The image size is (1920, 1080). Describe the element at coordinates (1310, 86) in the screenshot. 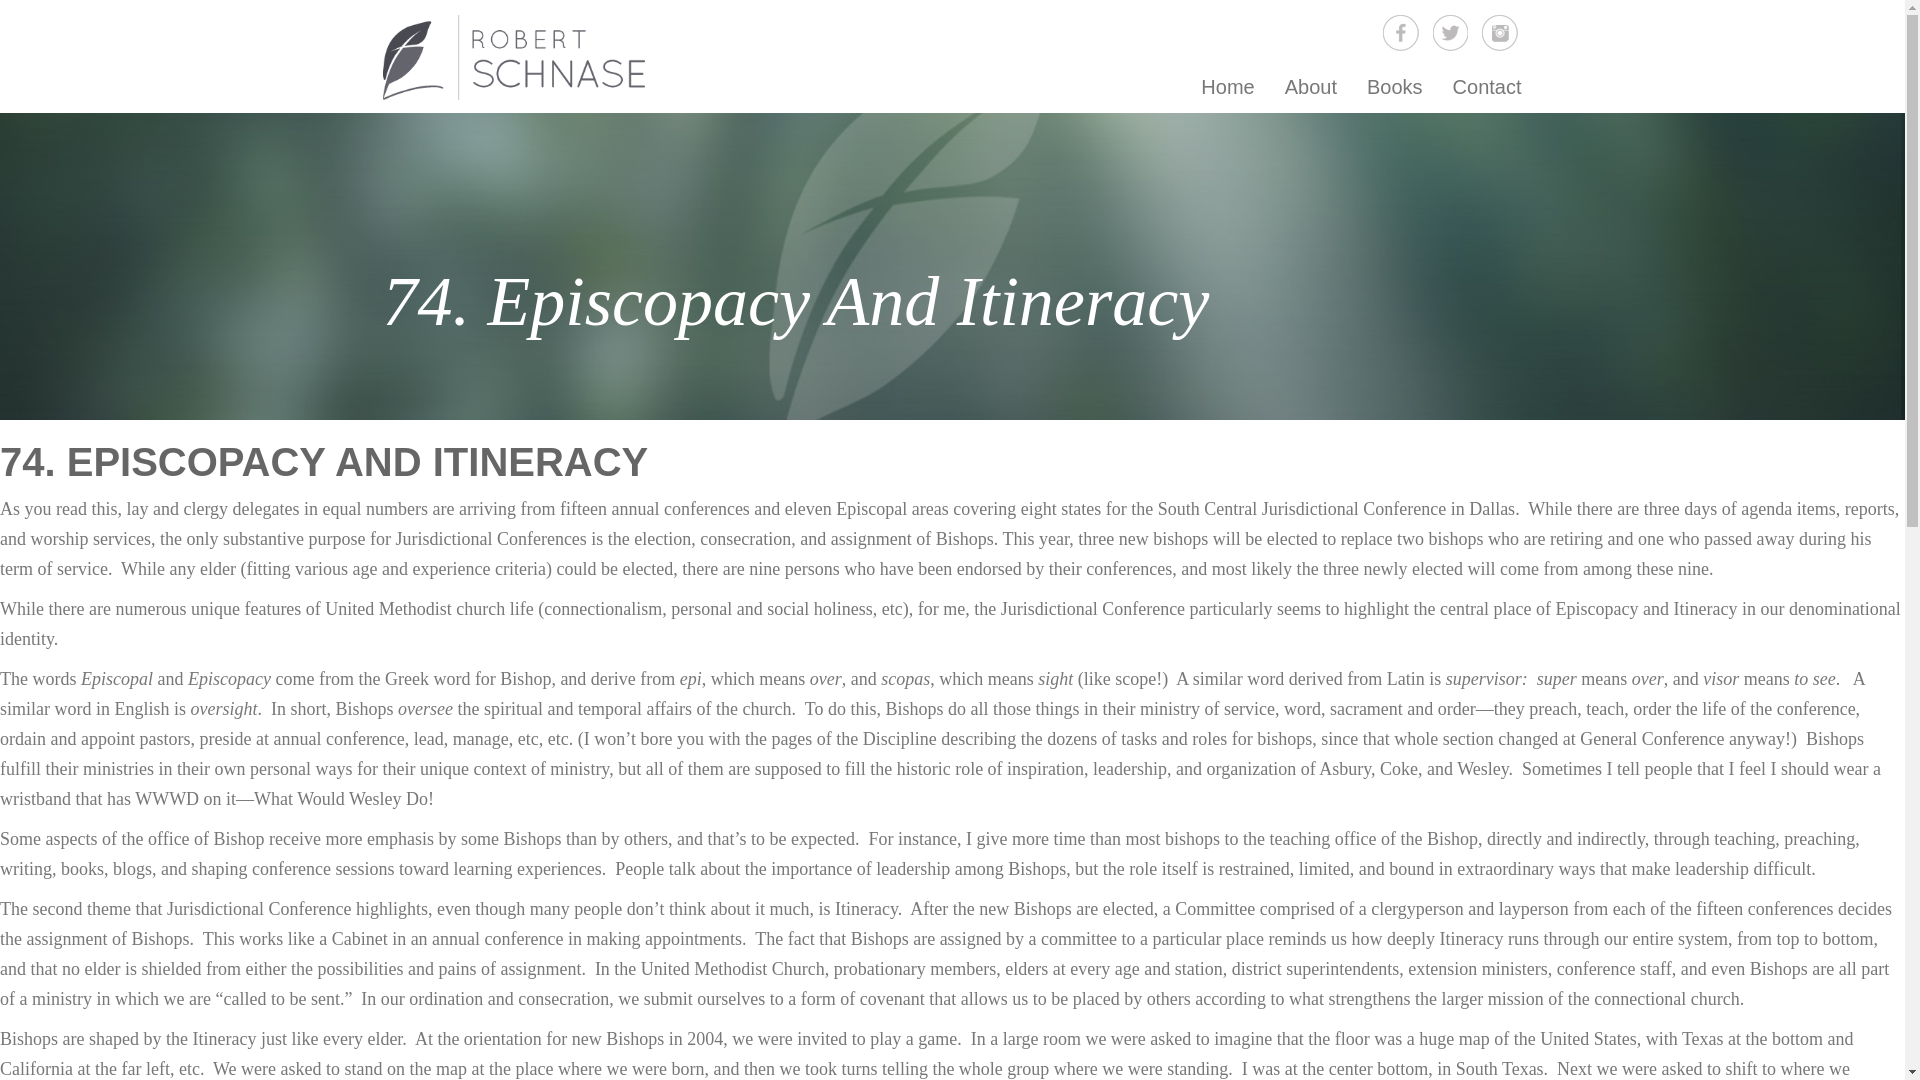

I see `About` at that location.